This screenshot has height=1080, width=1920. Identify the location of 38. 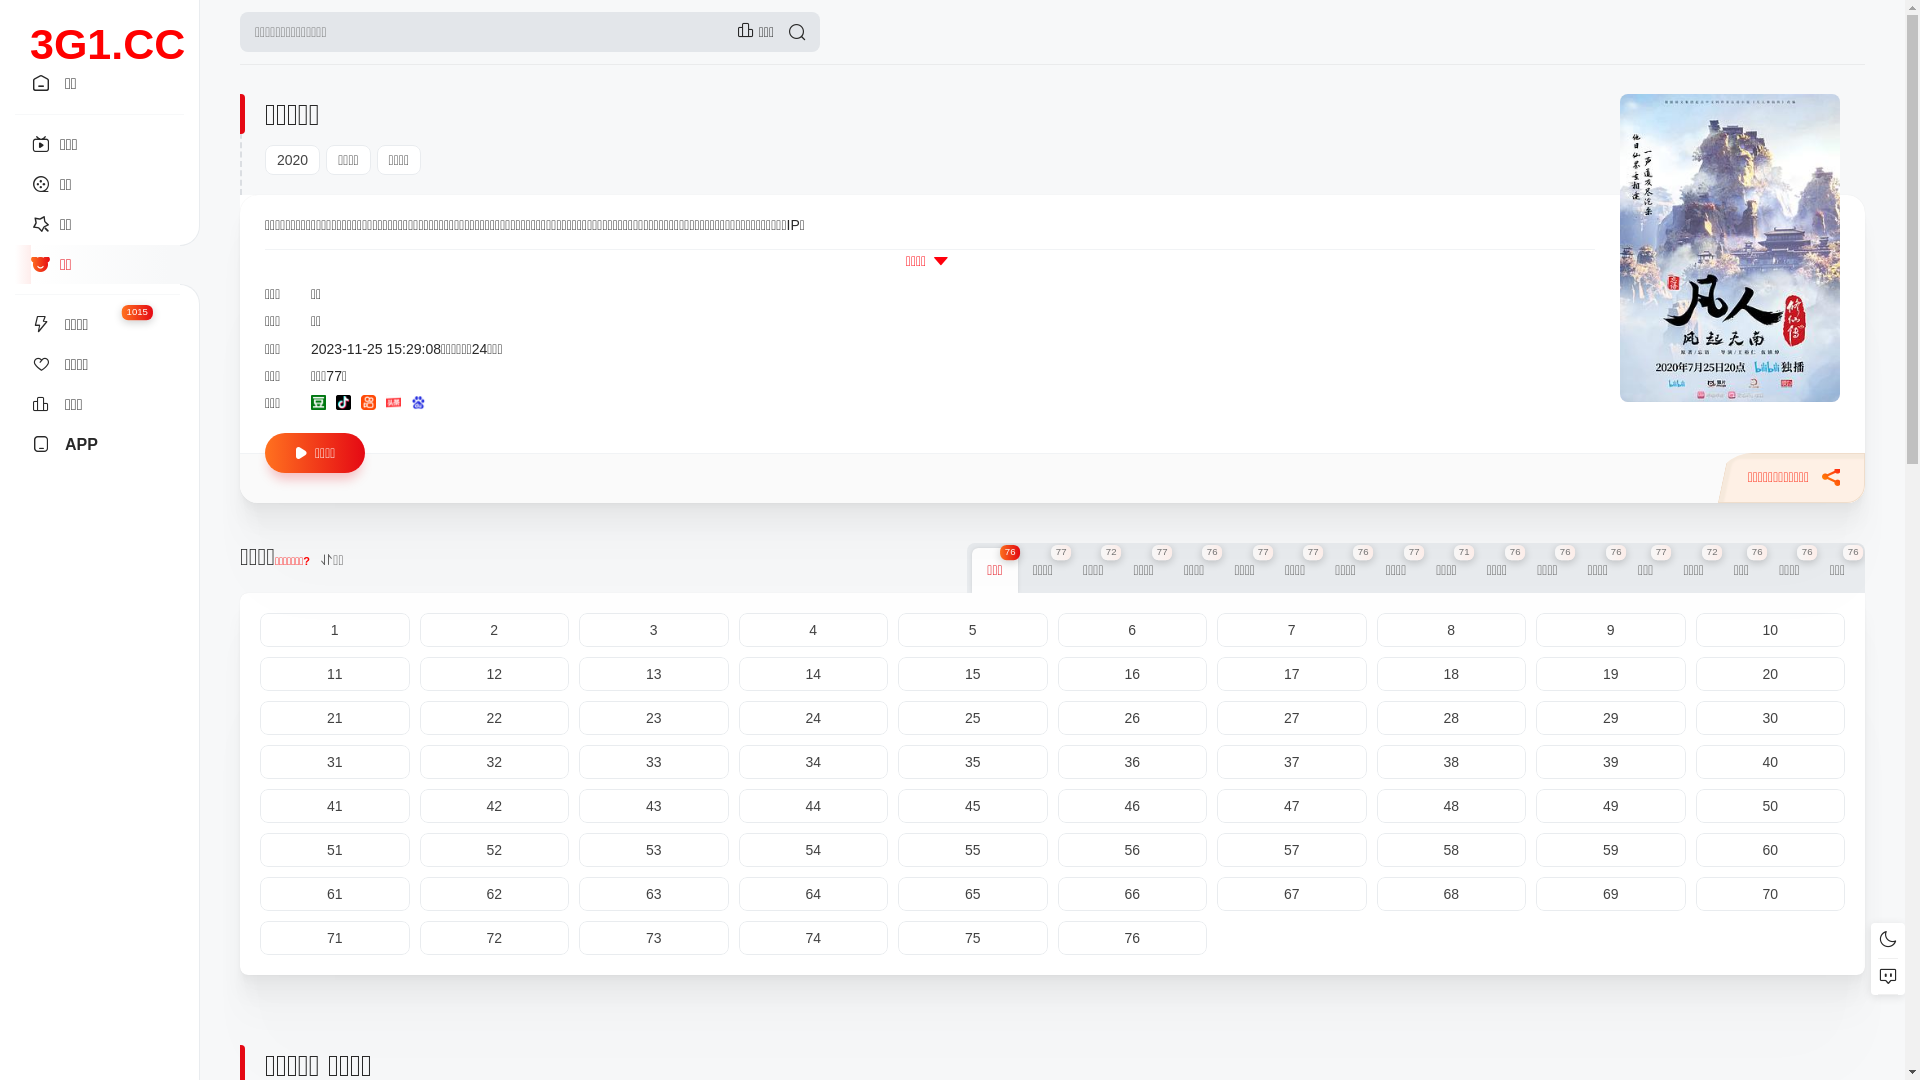
(1451, 762).